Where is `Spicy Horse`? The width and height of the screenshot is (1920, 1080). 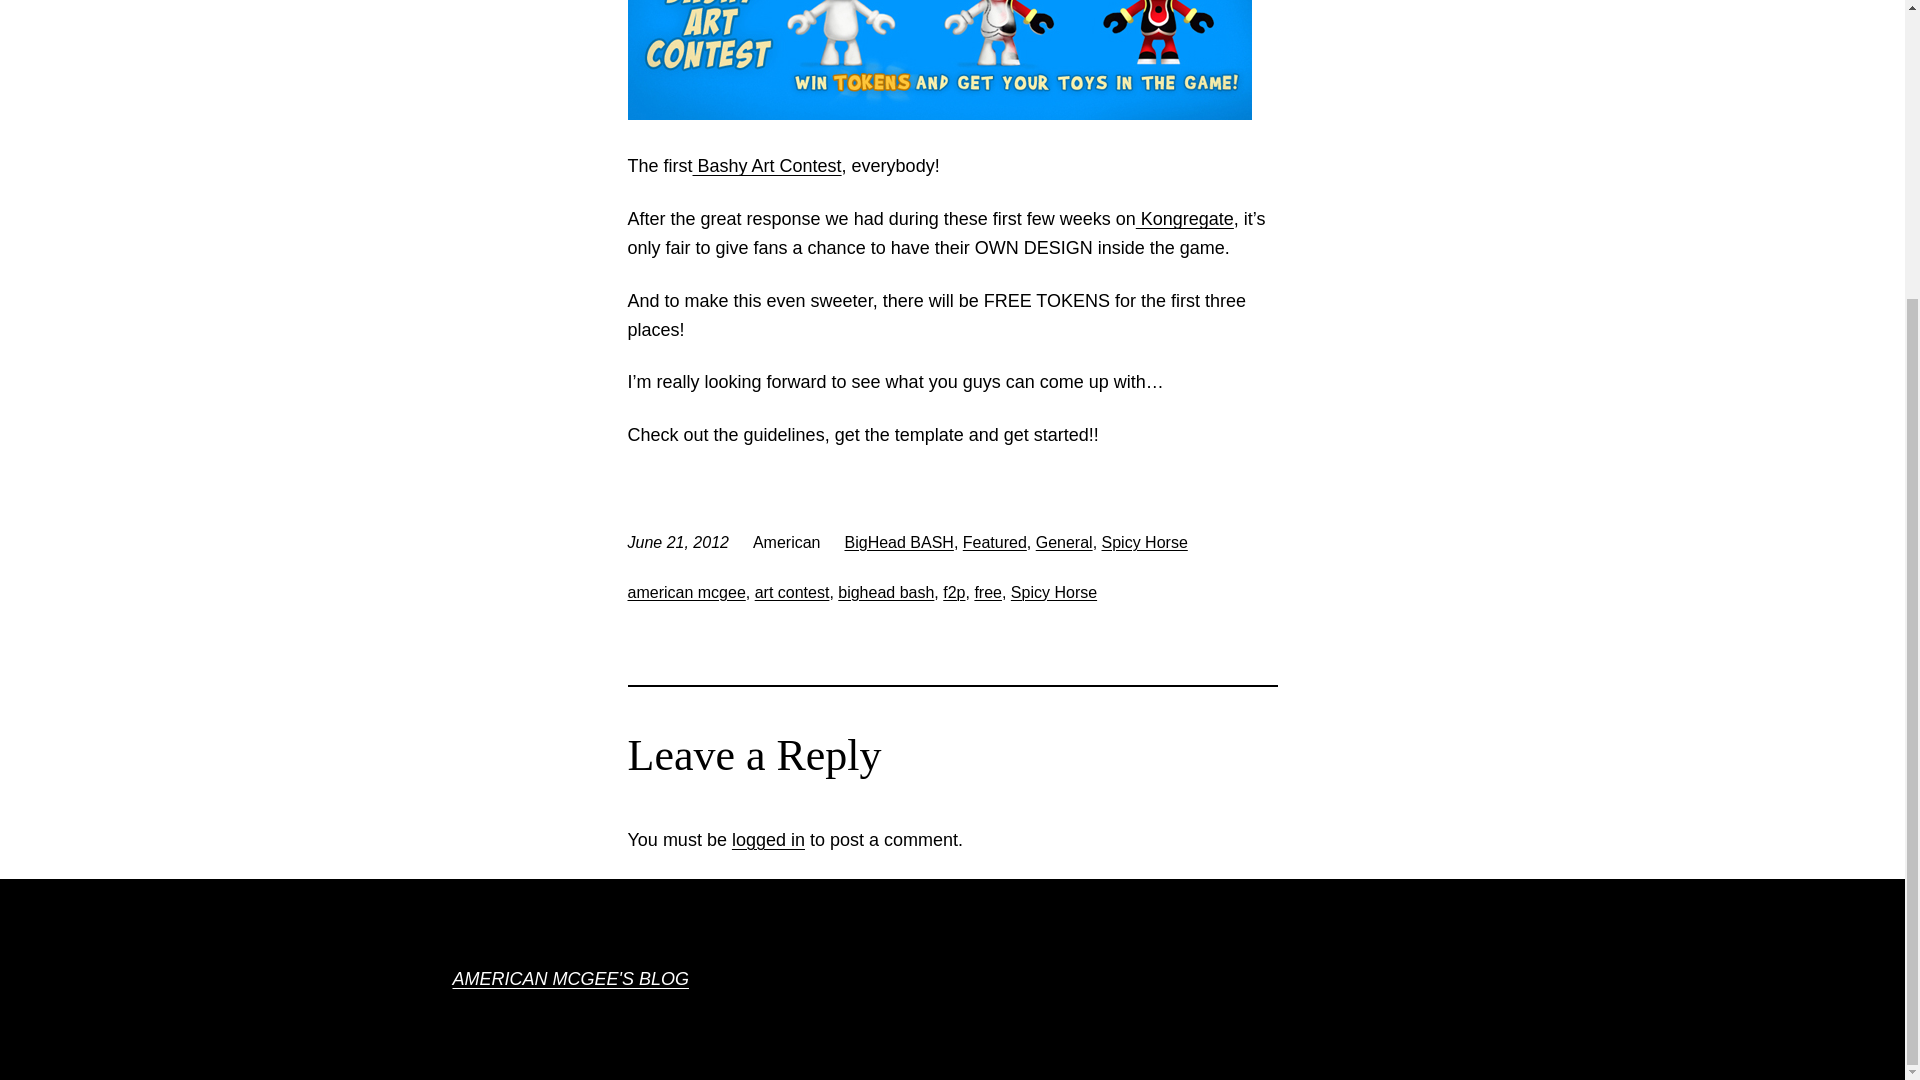
Spicy Horse is located at coordinates (1145, 542).